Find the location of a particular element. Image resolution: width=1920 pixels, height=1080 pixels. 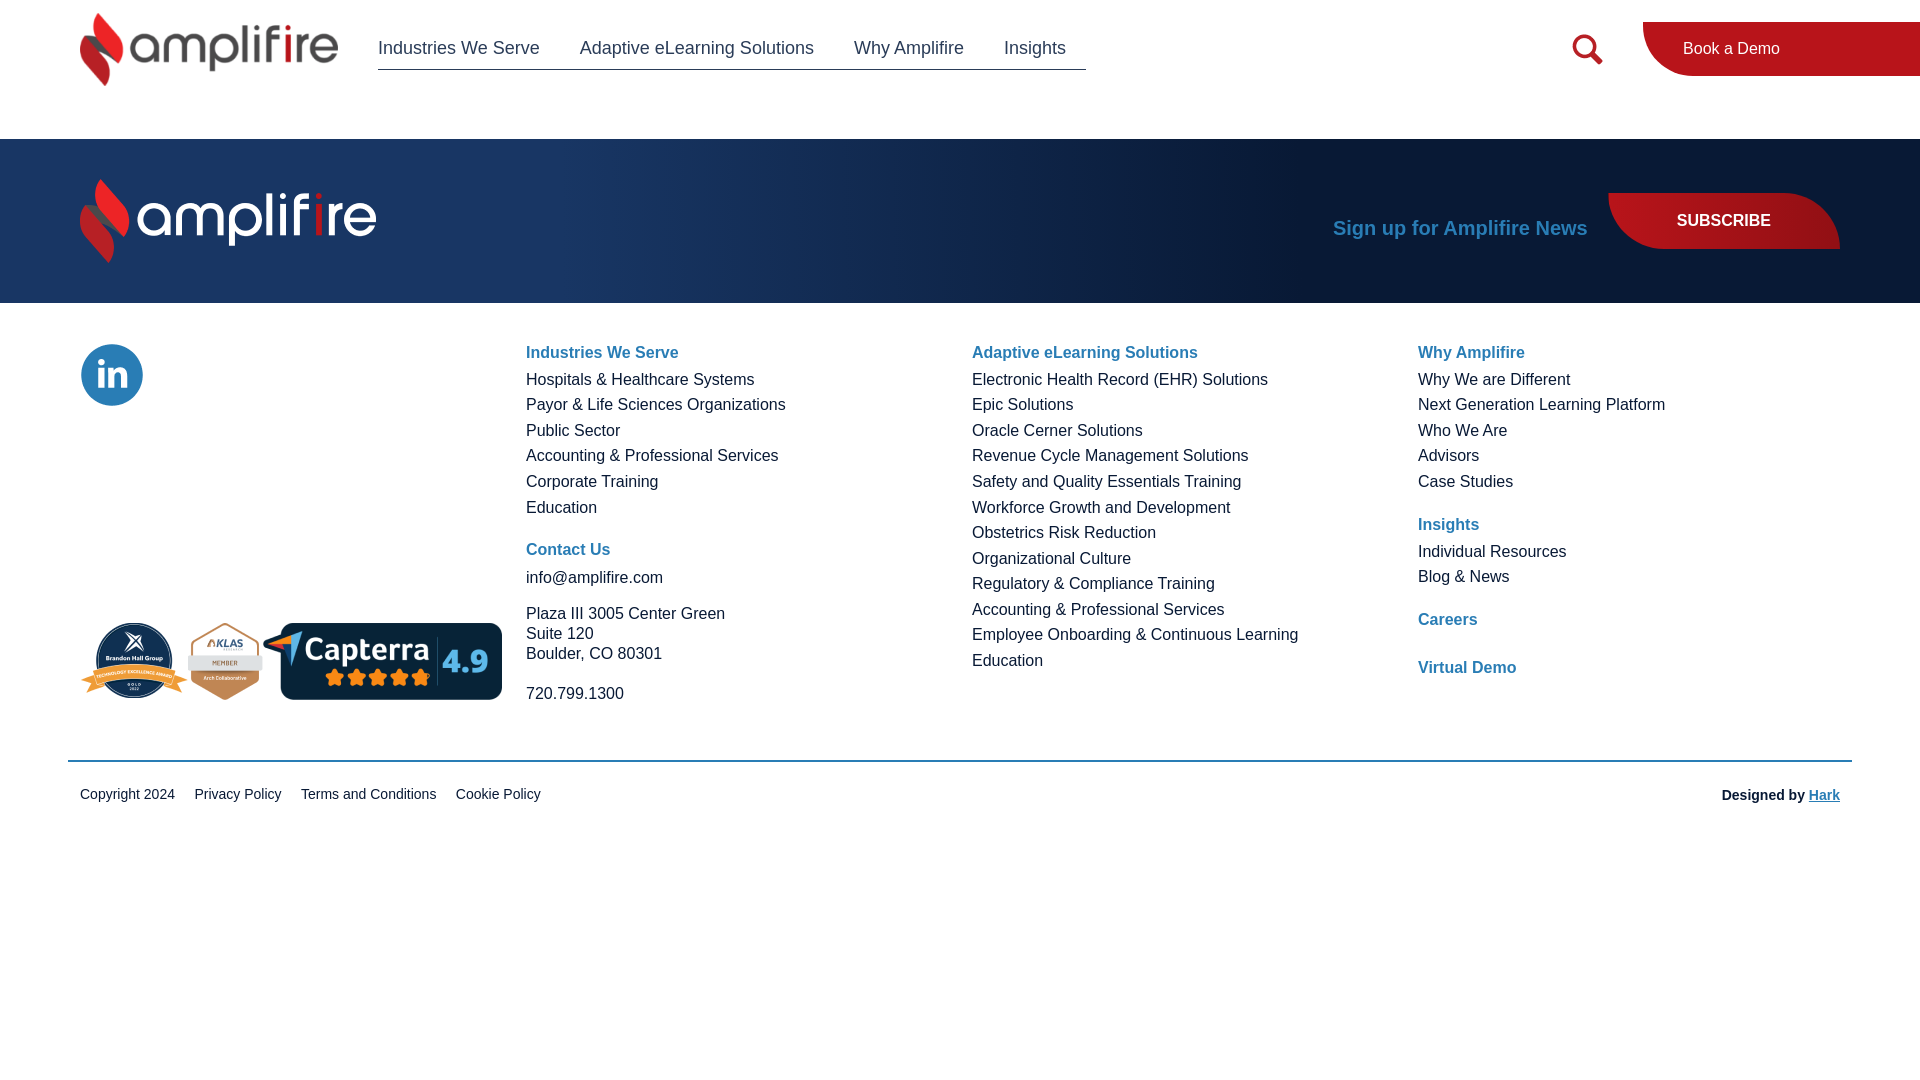

Why Amplifire is located at coordinates (908, 48).